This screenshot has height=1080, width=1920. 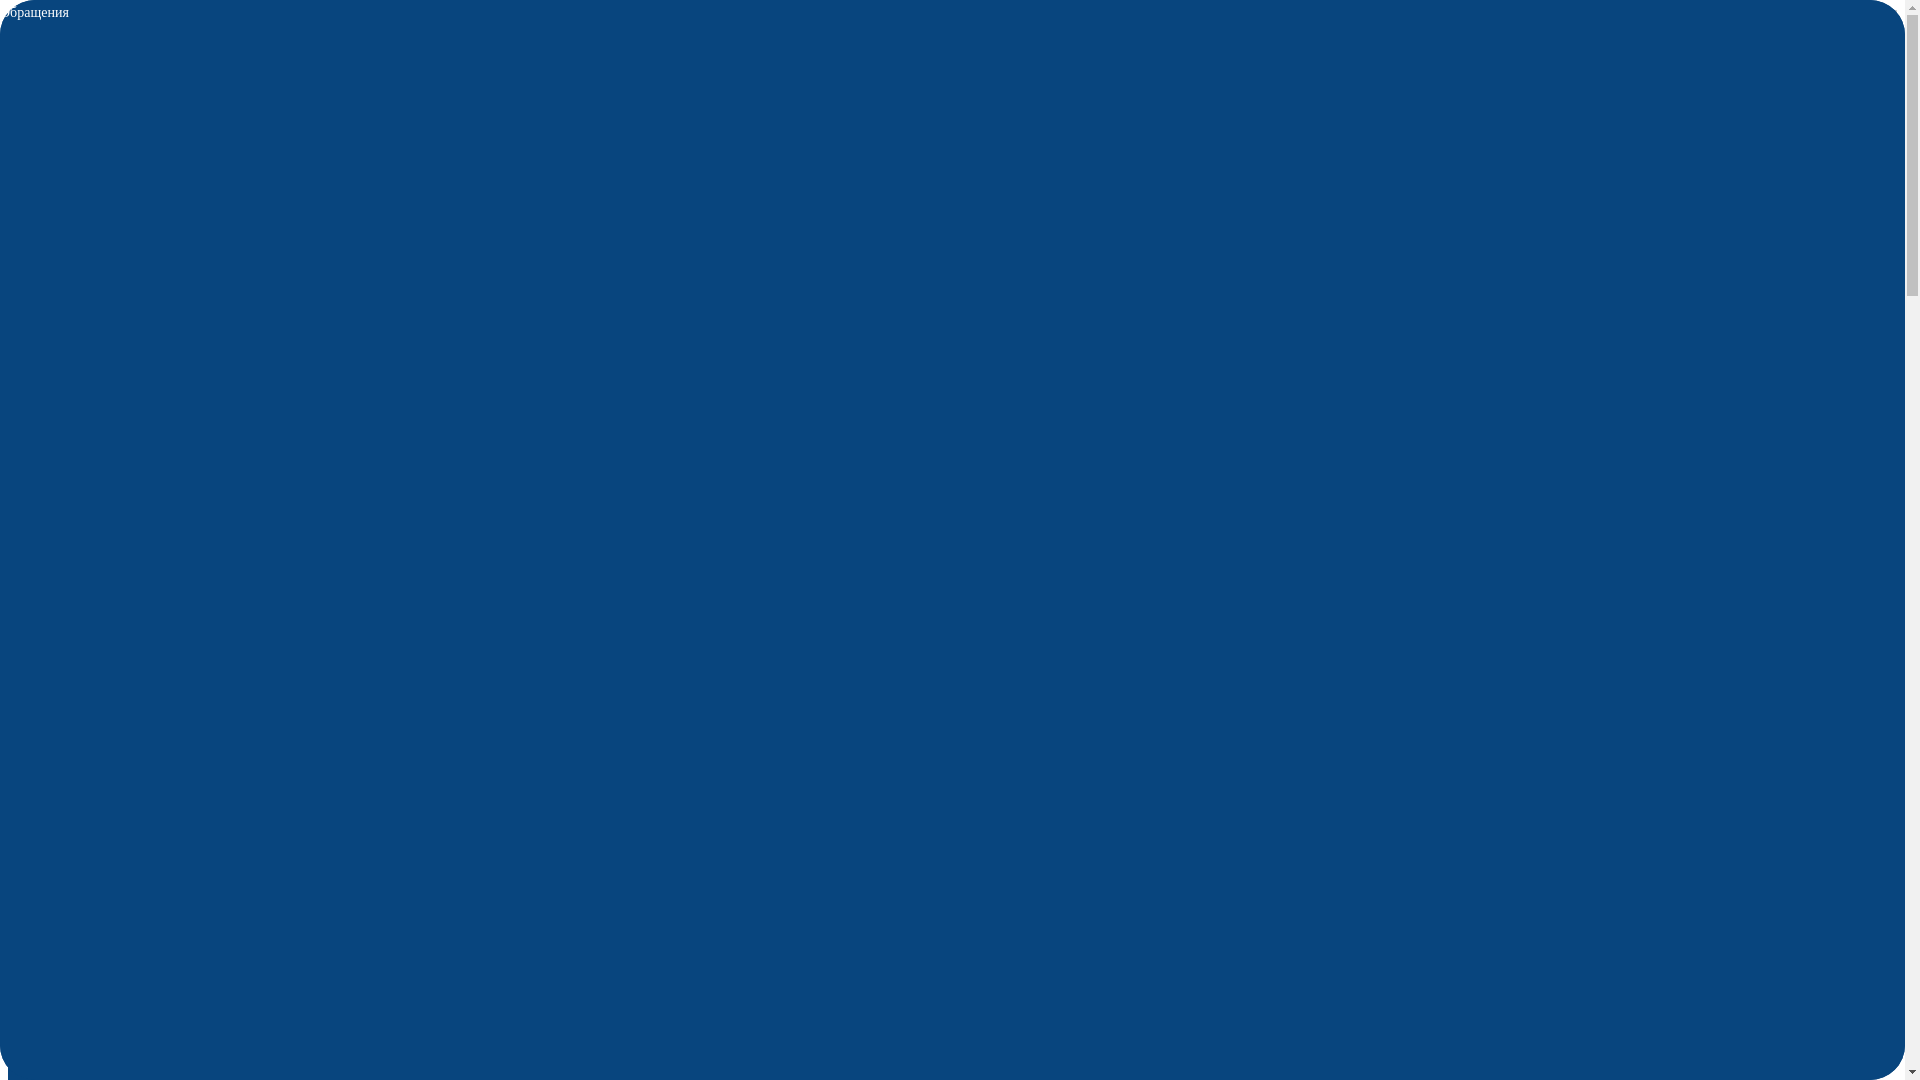 What do you see at coordinates (270, 50) in the screenshot?
I see `+7 495 624 19 39` at bounding box center [270, 50].